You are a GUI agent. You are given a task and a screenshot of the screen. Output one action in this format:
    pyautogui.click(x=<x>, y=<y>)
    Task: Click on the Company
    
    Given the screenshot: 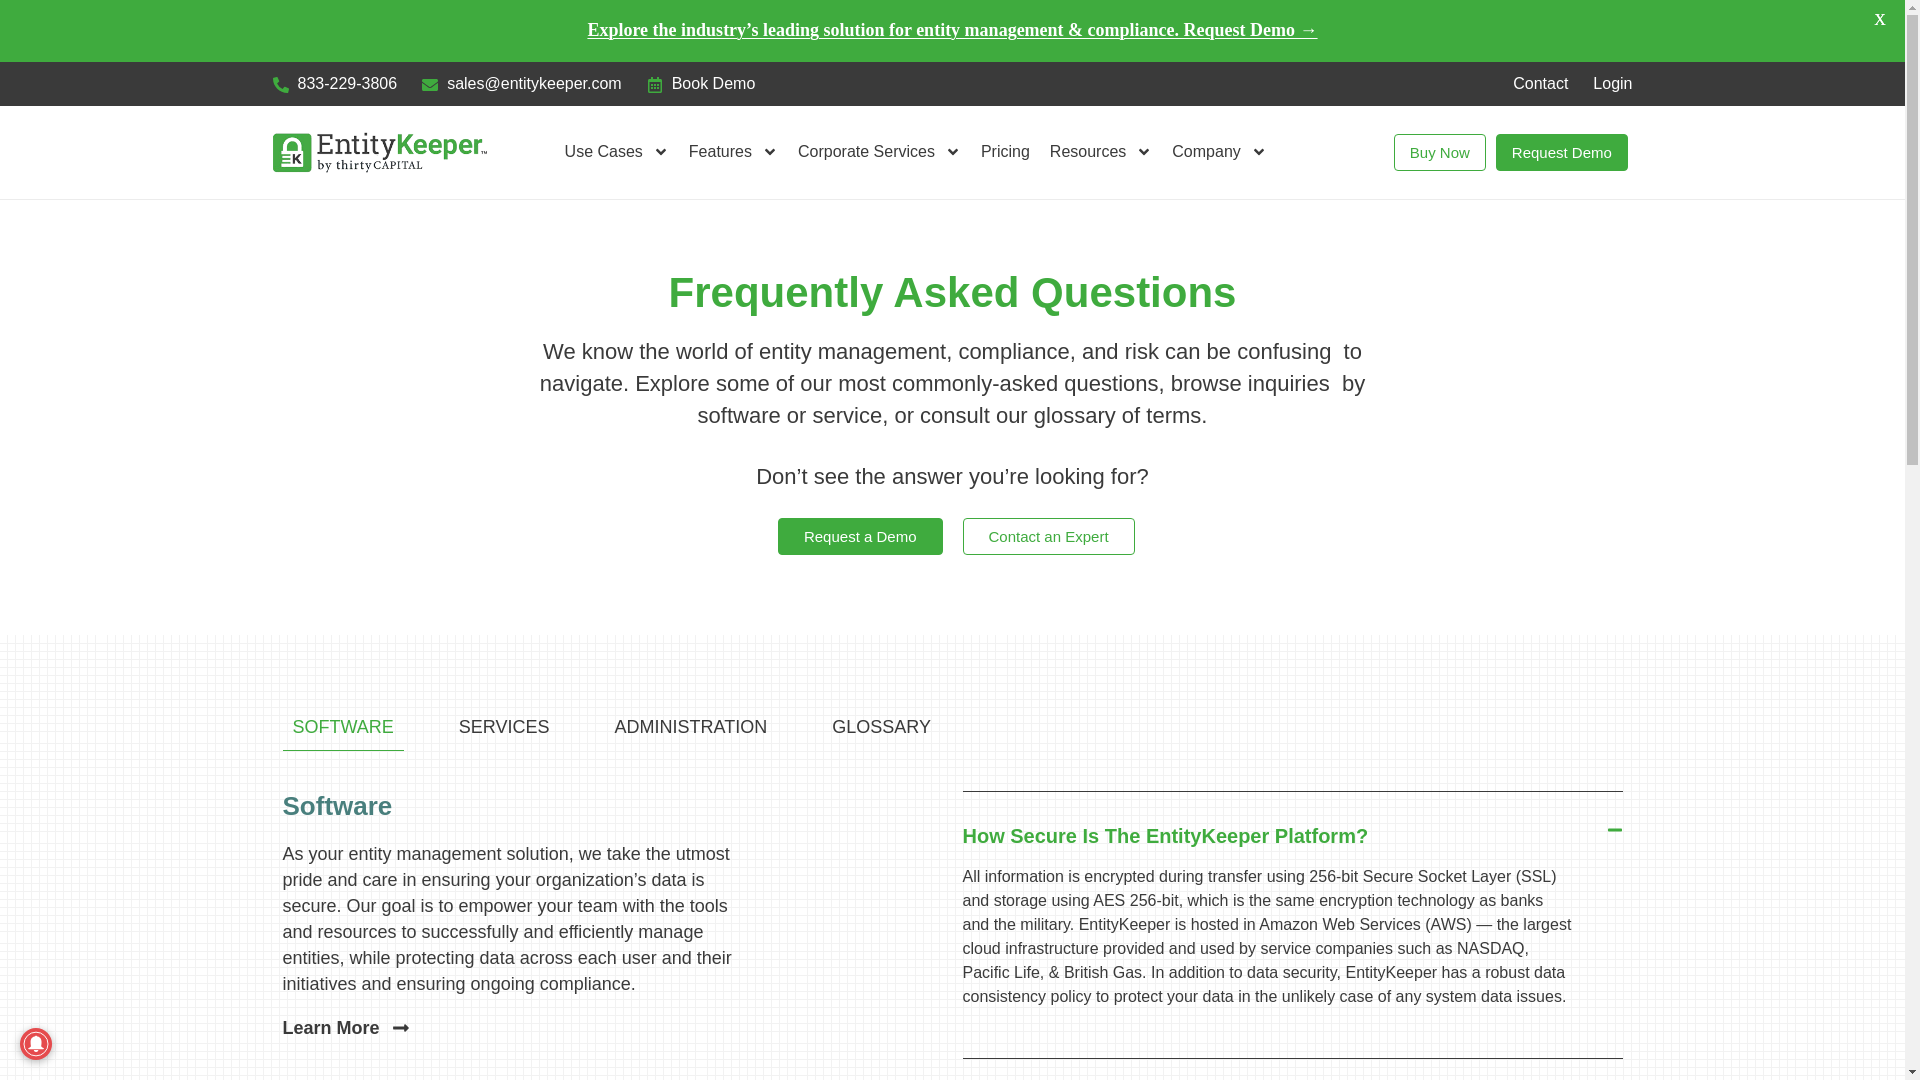 What is the action you would take?
    pyautogui.click(x=1218, y=151)
    